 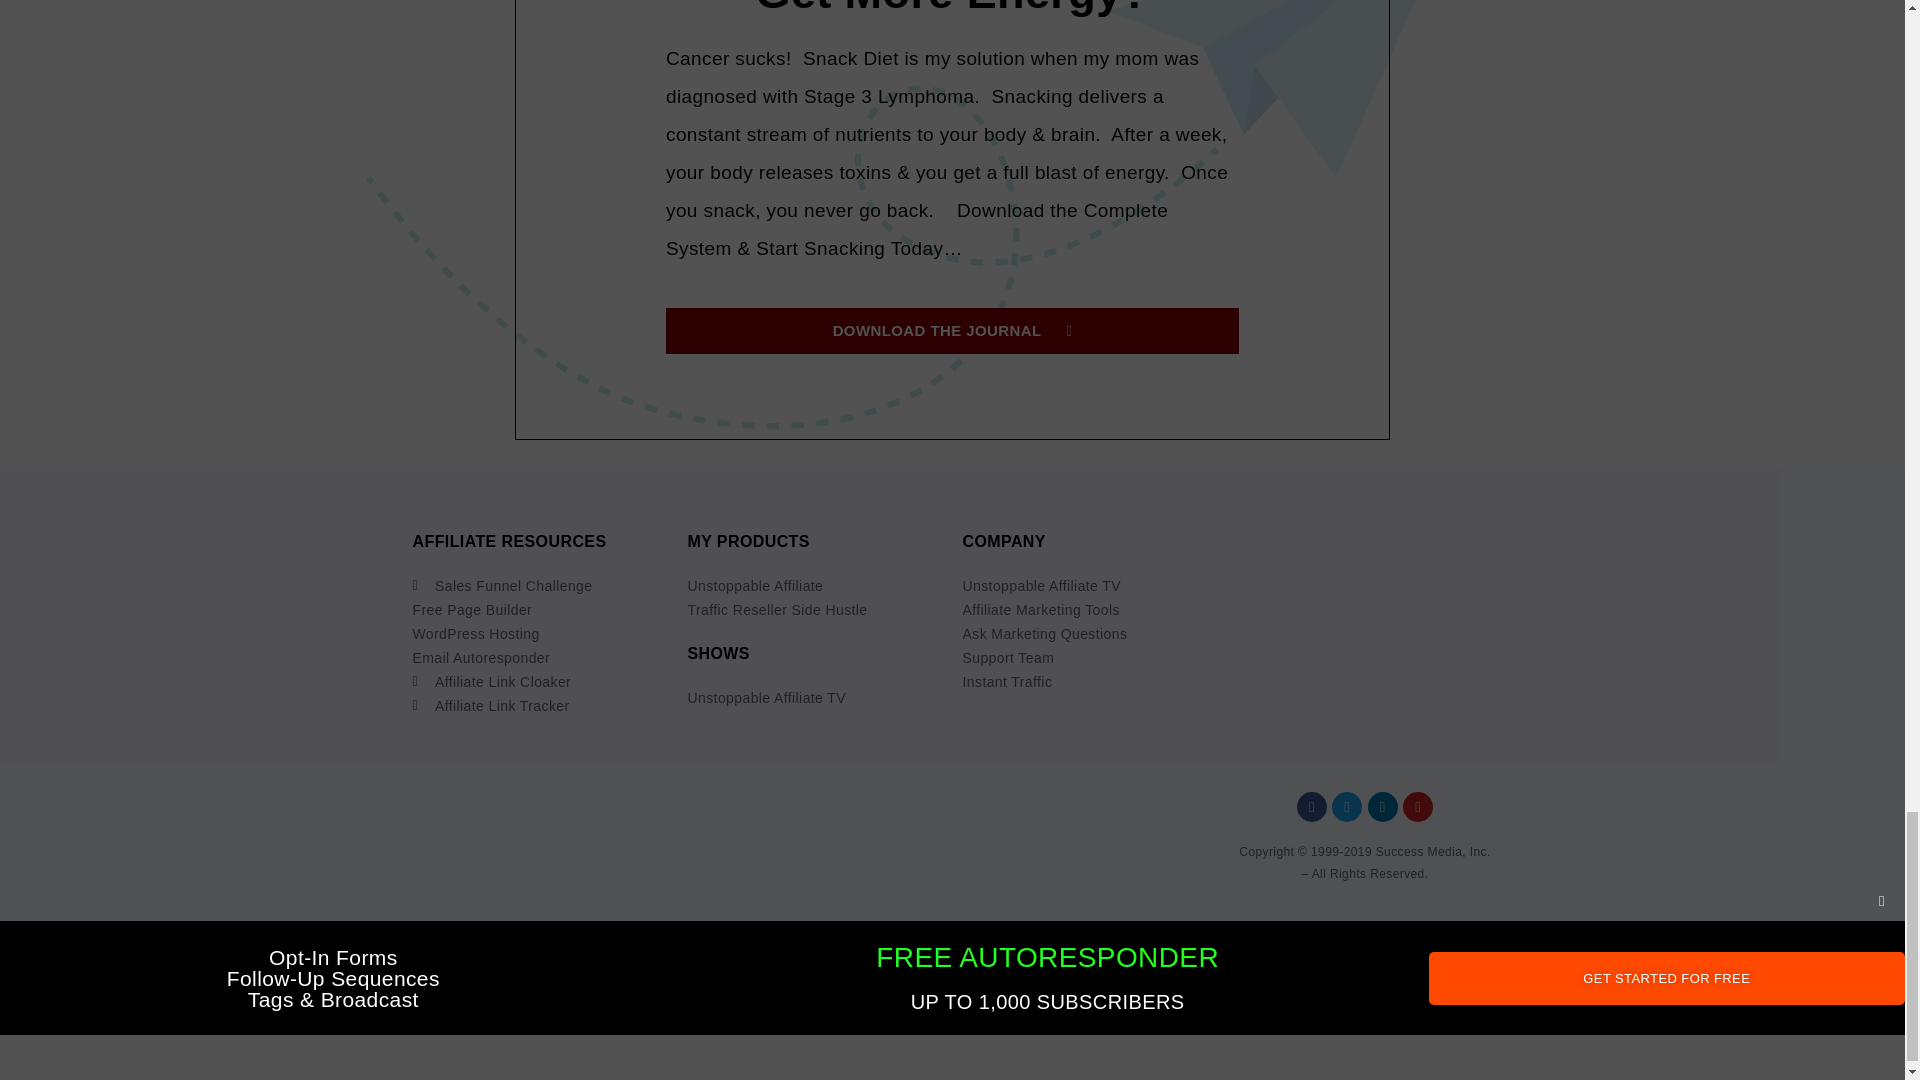 What do you see at coordinates (1089, 586) in the screenshot?
I see `Unstoppable Affiliate TV` at bounding box center [1089, 586].